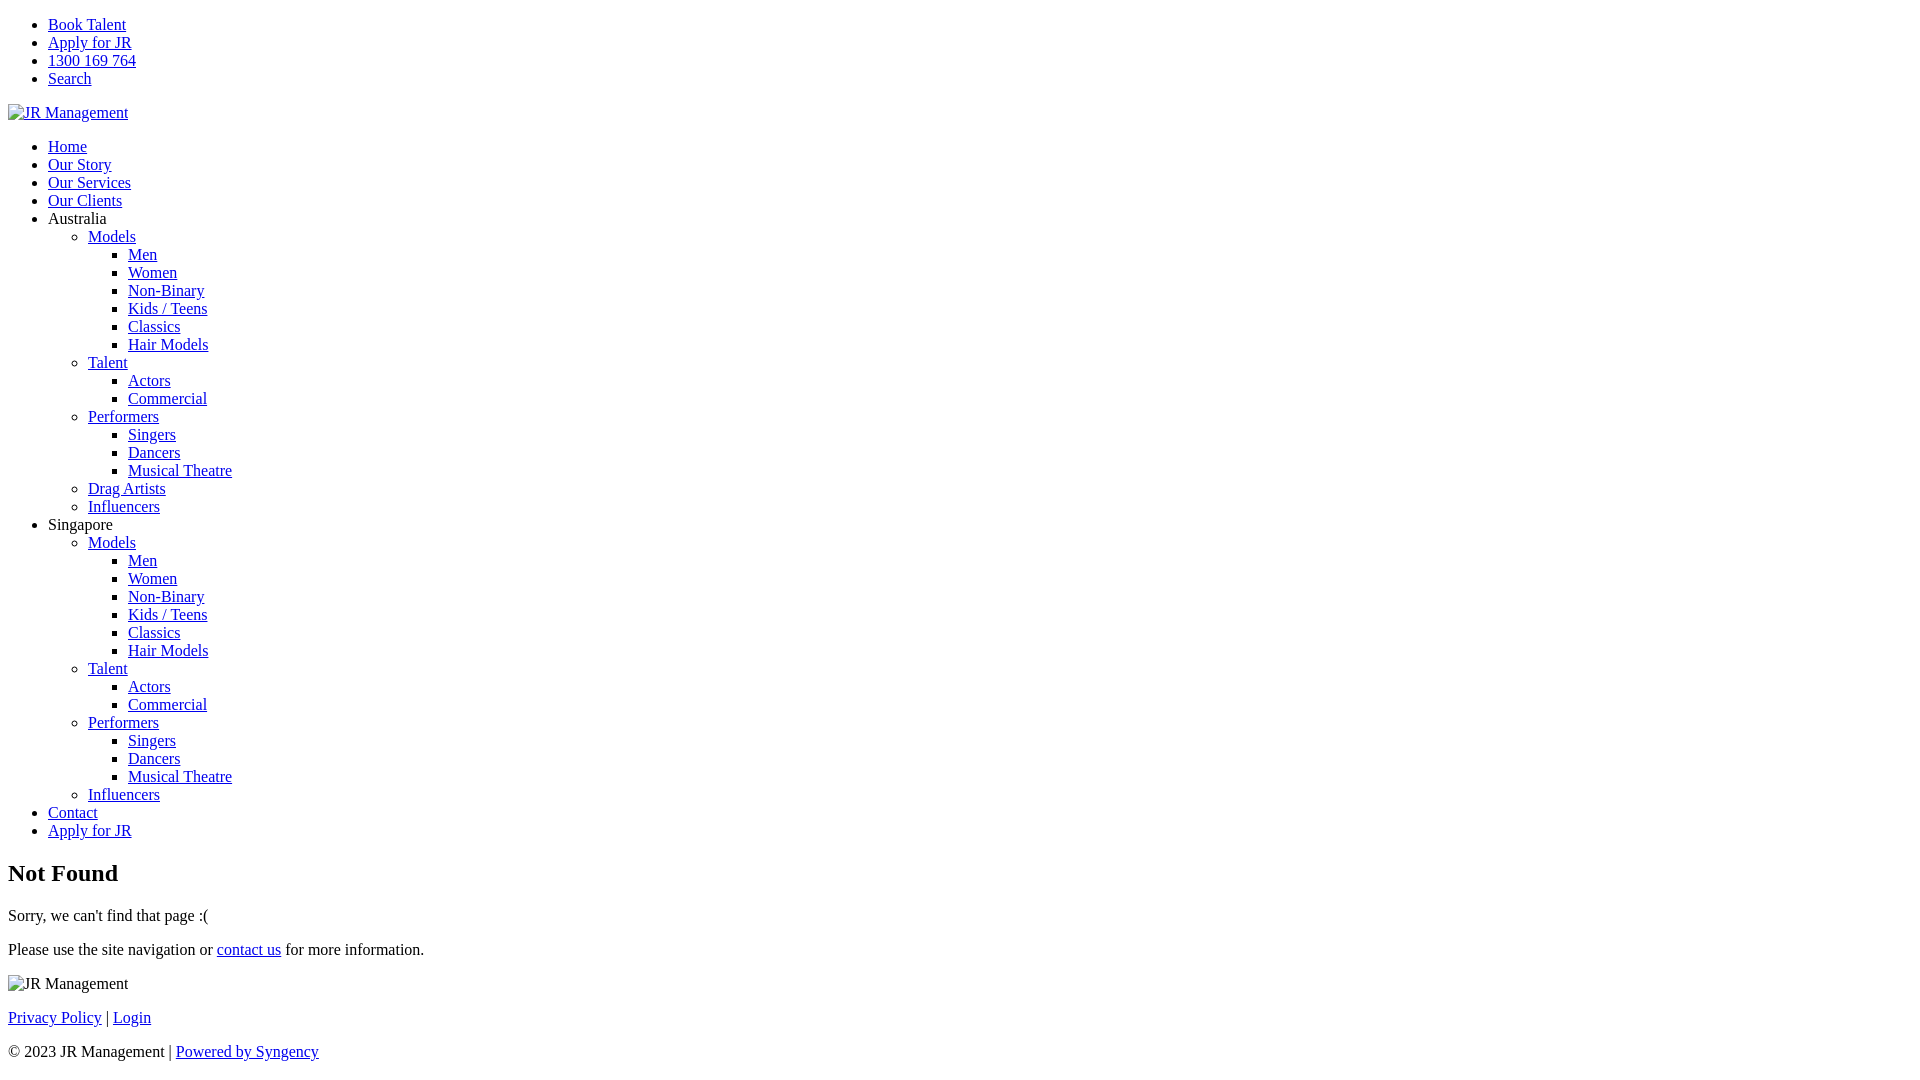 Image resolution: width=1920 pixels, height=1080 pixels. What do you see at coordinates (154, 452) in the screenshot?
I see `Dancers` at bounding box center [154, 452].